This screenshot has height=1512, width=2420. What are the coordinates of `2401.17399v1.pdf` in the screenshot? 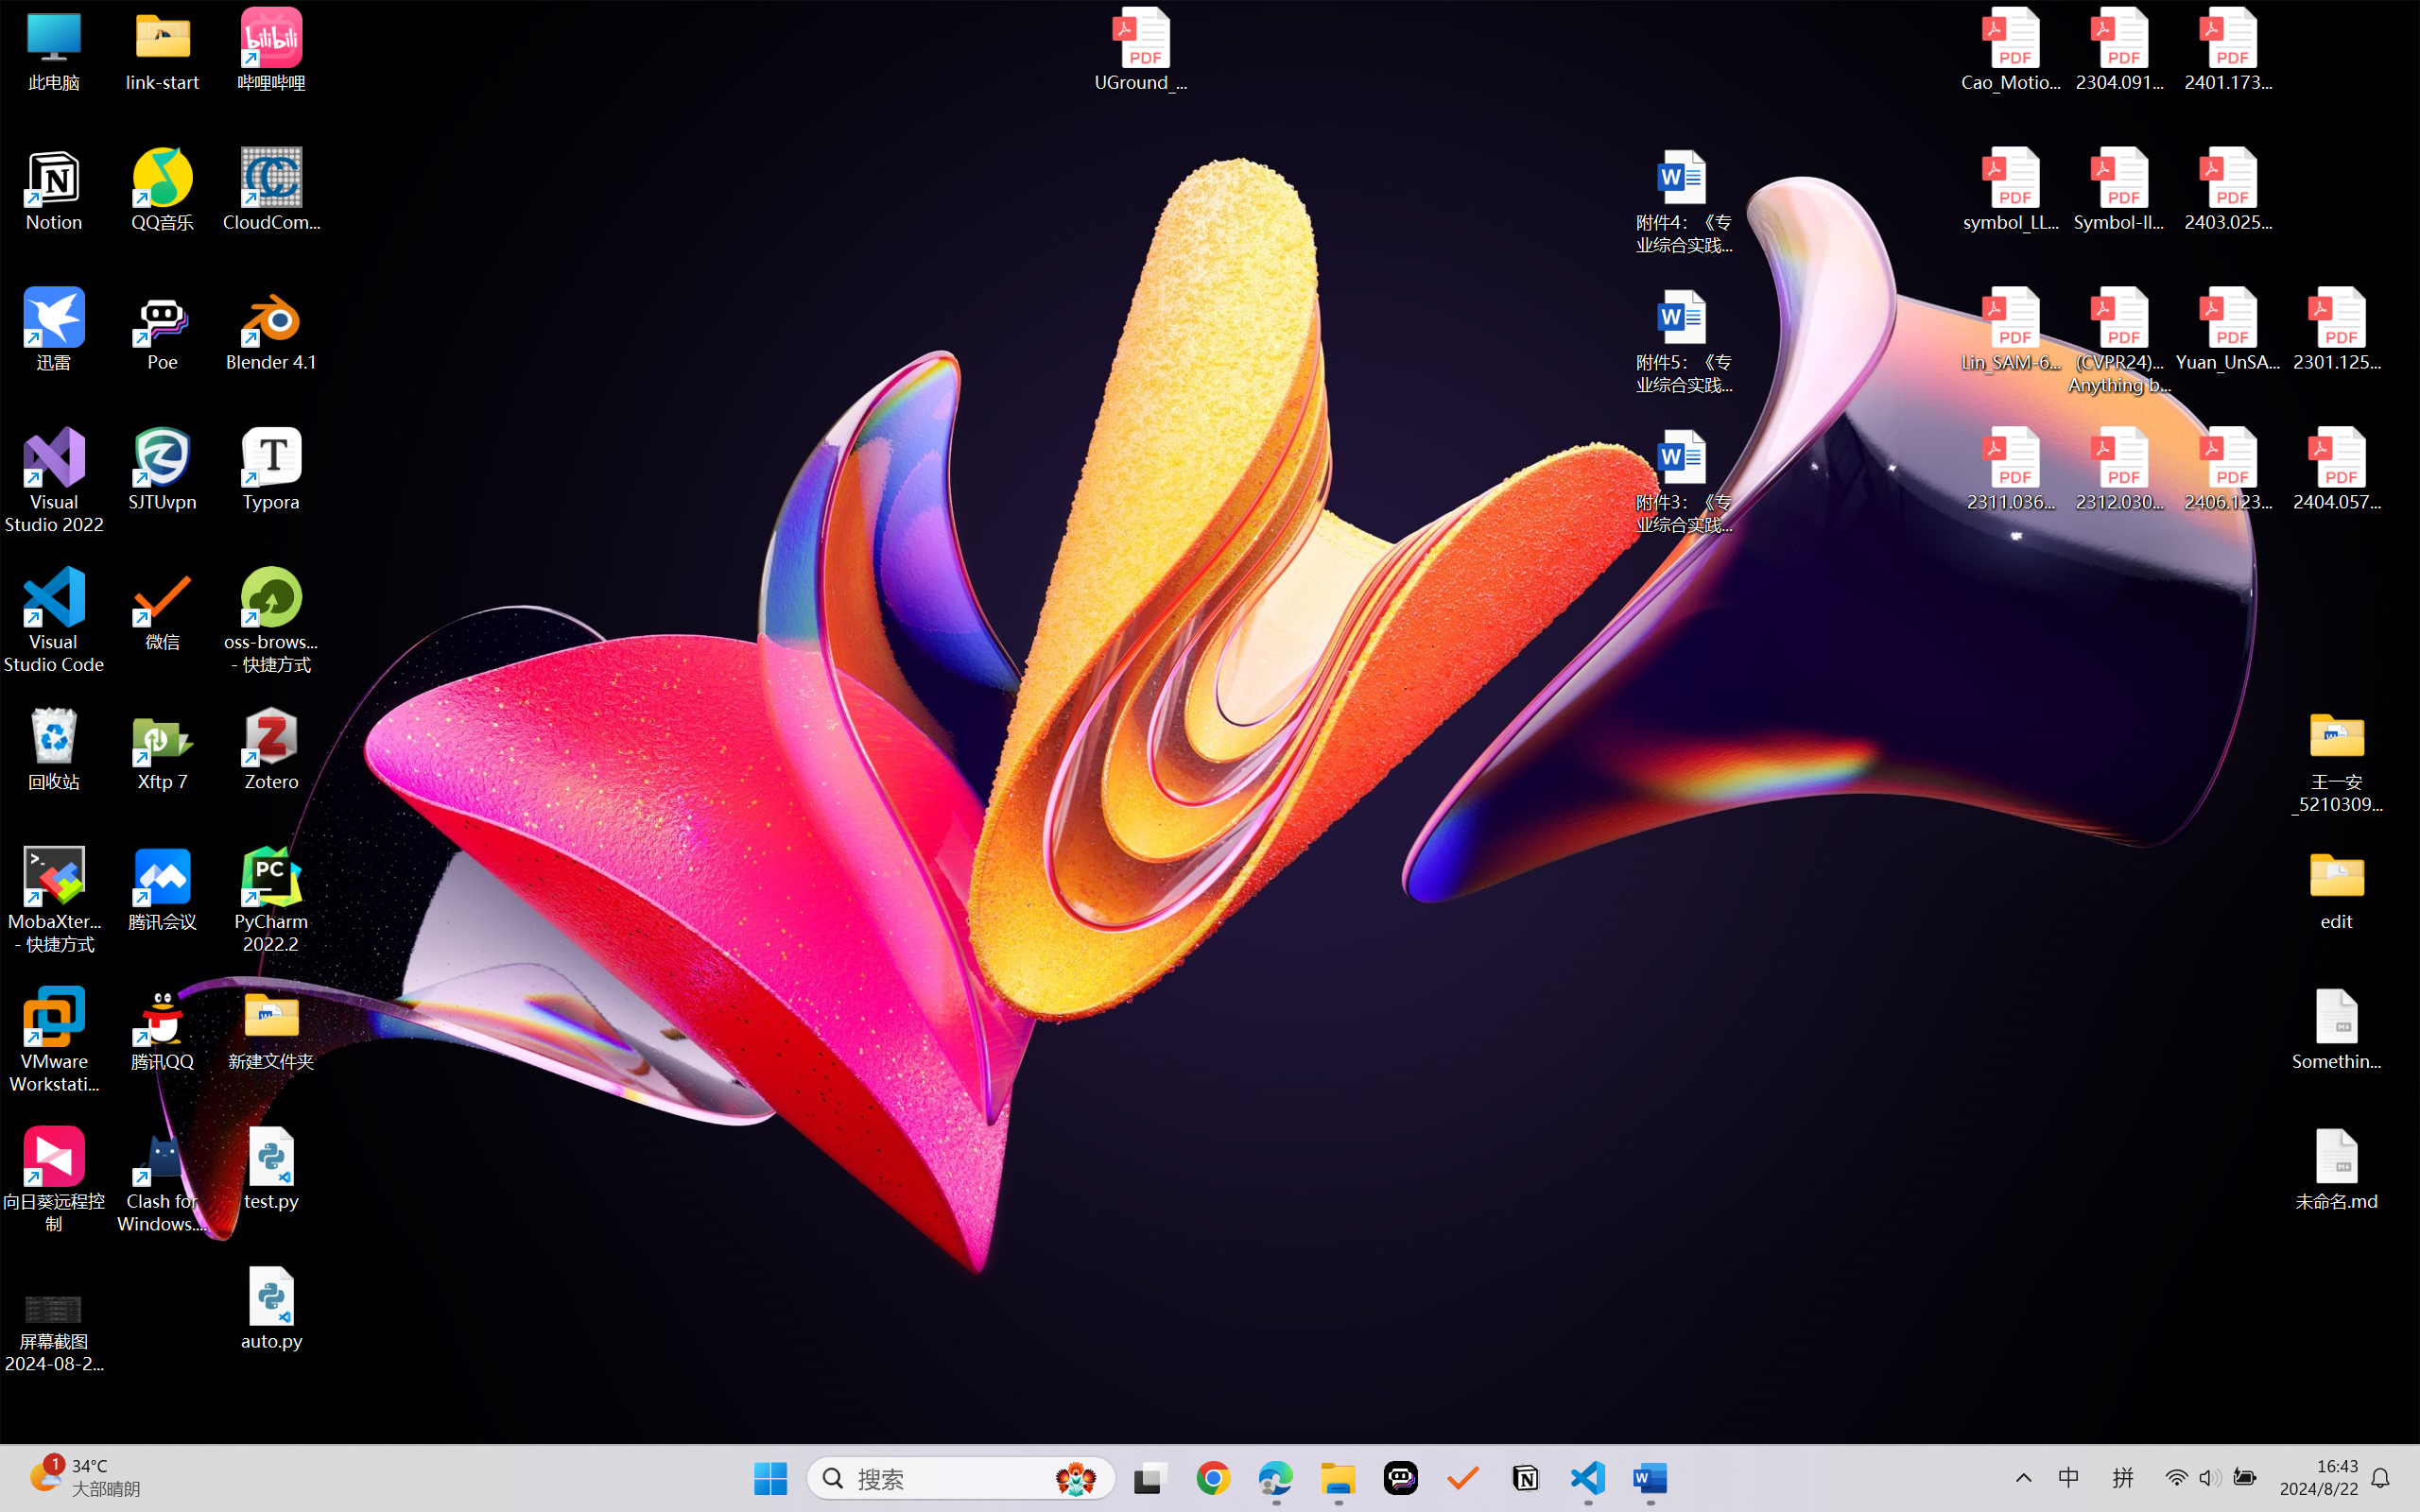 It's located at (2227, 49).